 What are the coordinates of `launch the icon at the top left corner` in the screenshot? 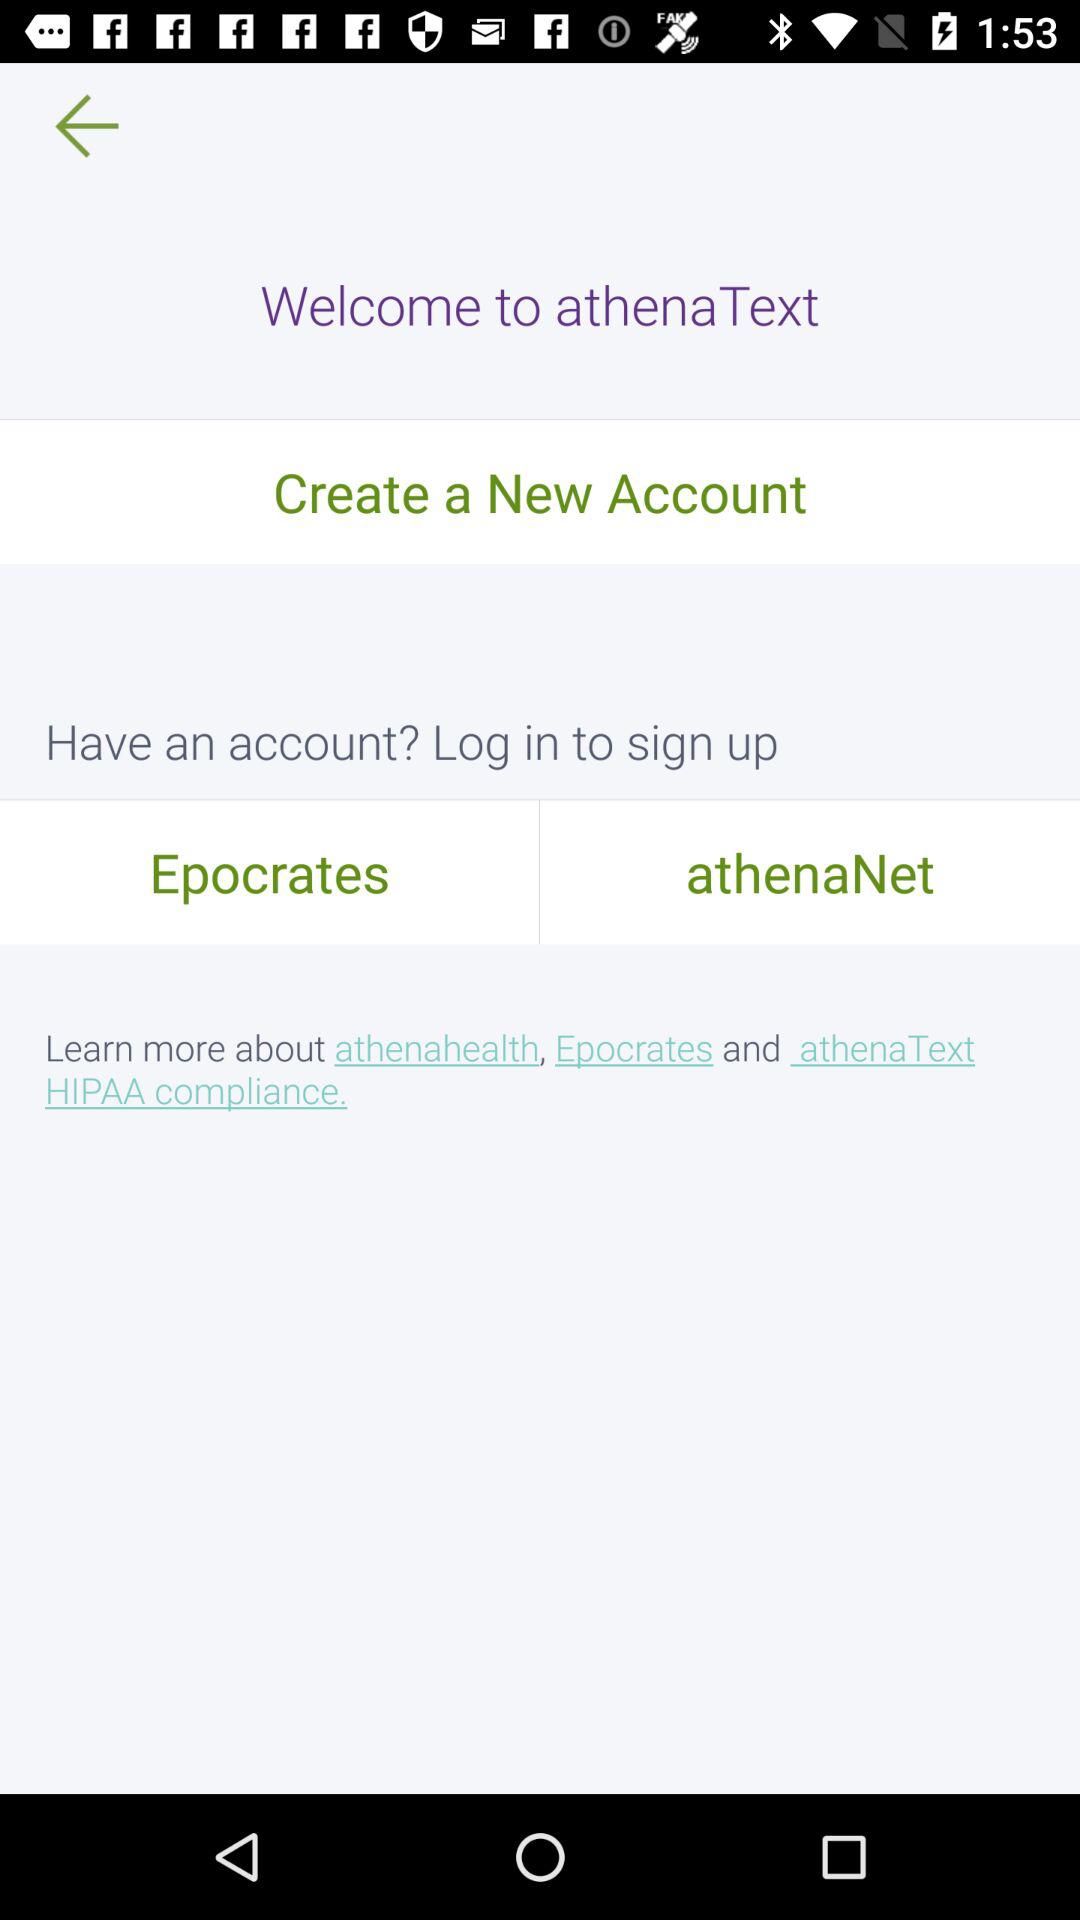 It's located at (73, 126).